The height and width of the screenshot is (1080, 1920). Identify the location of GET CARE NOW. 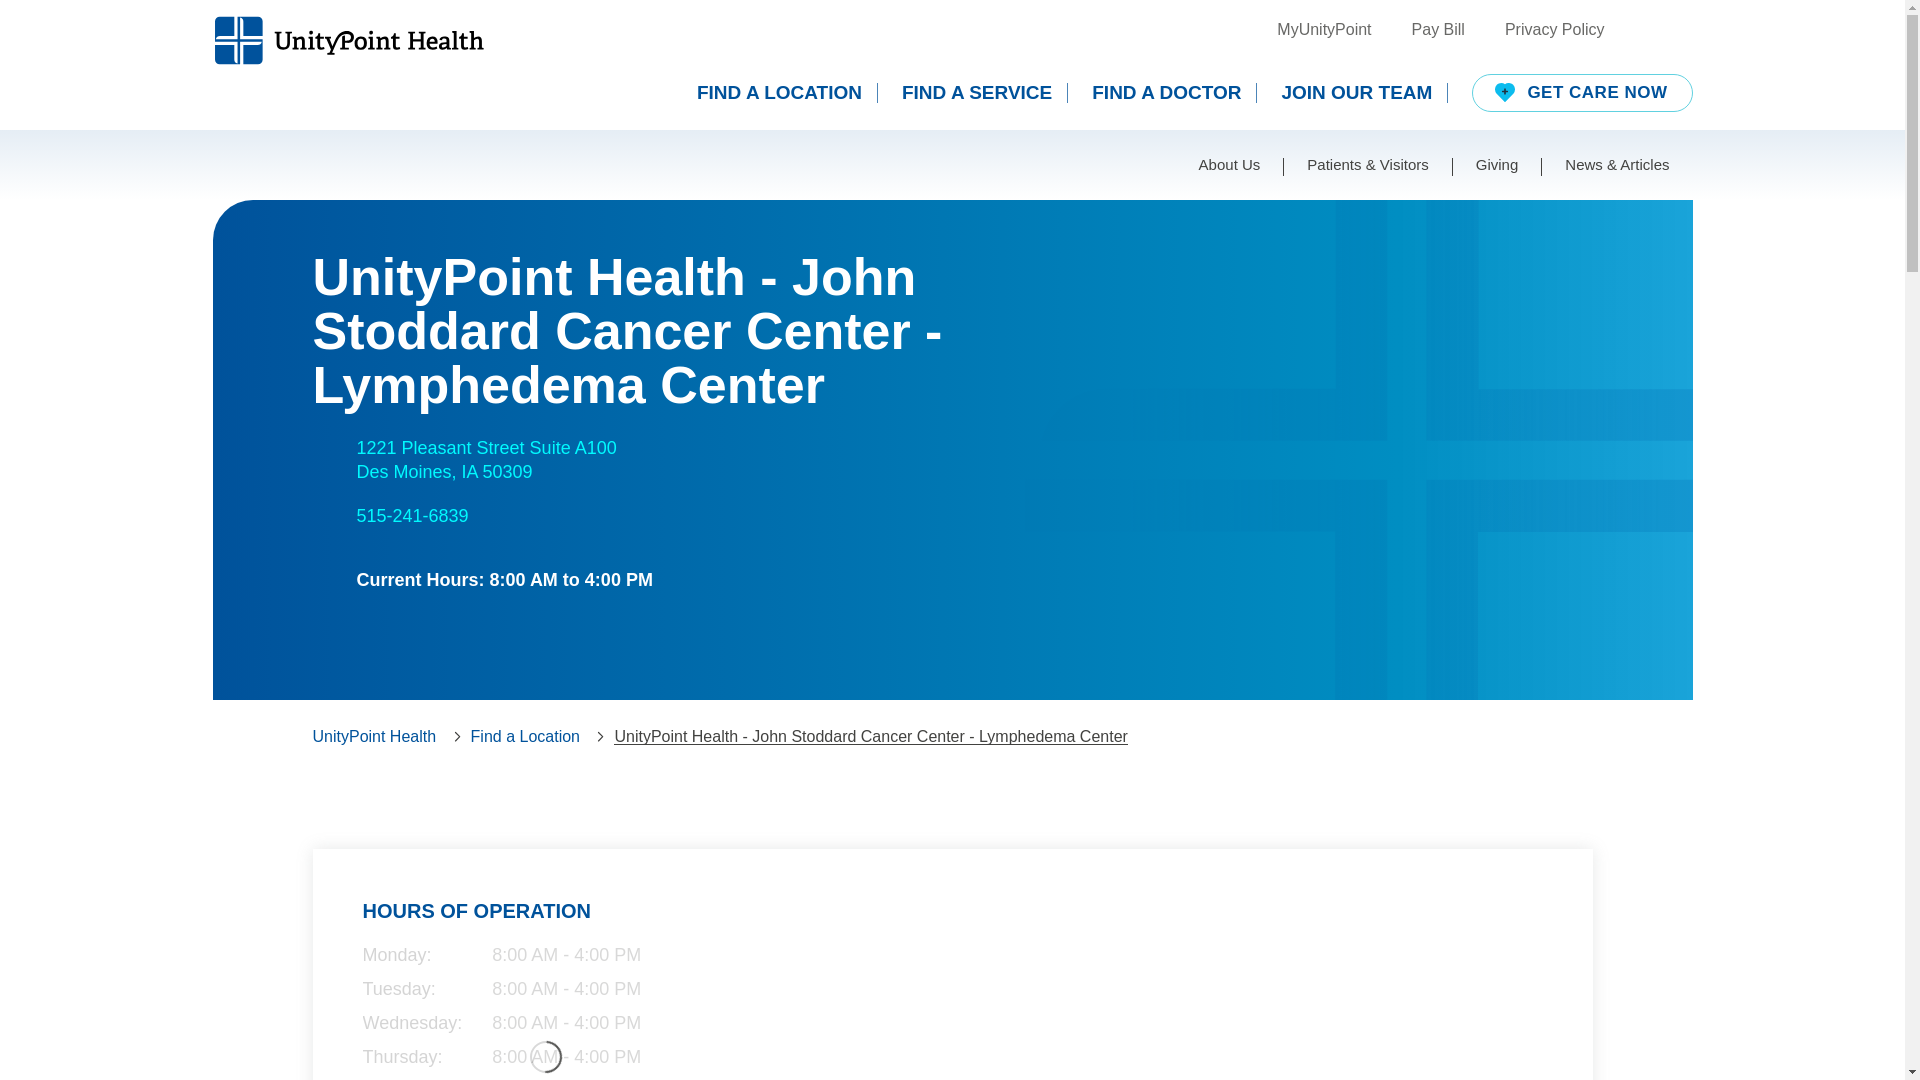
(984, 92).